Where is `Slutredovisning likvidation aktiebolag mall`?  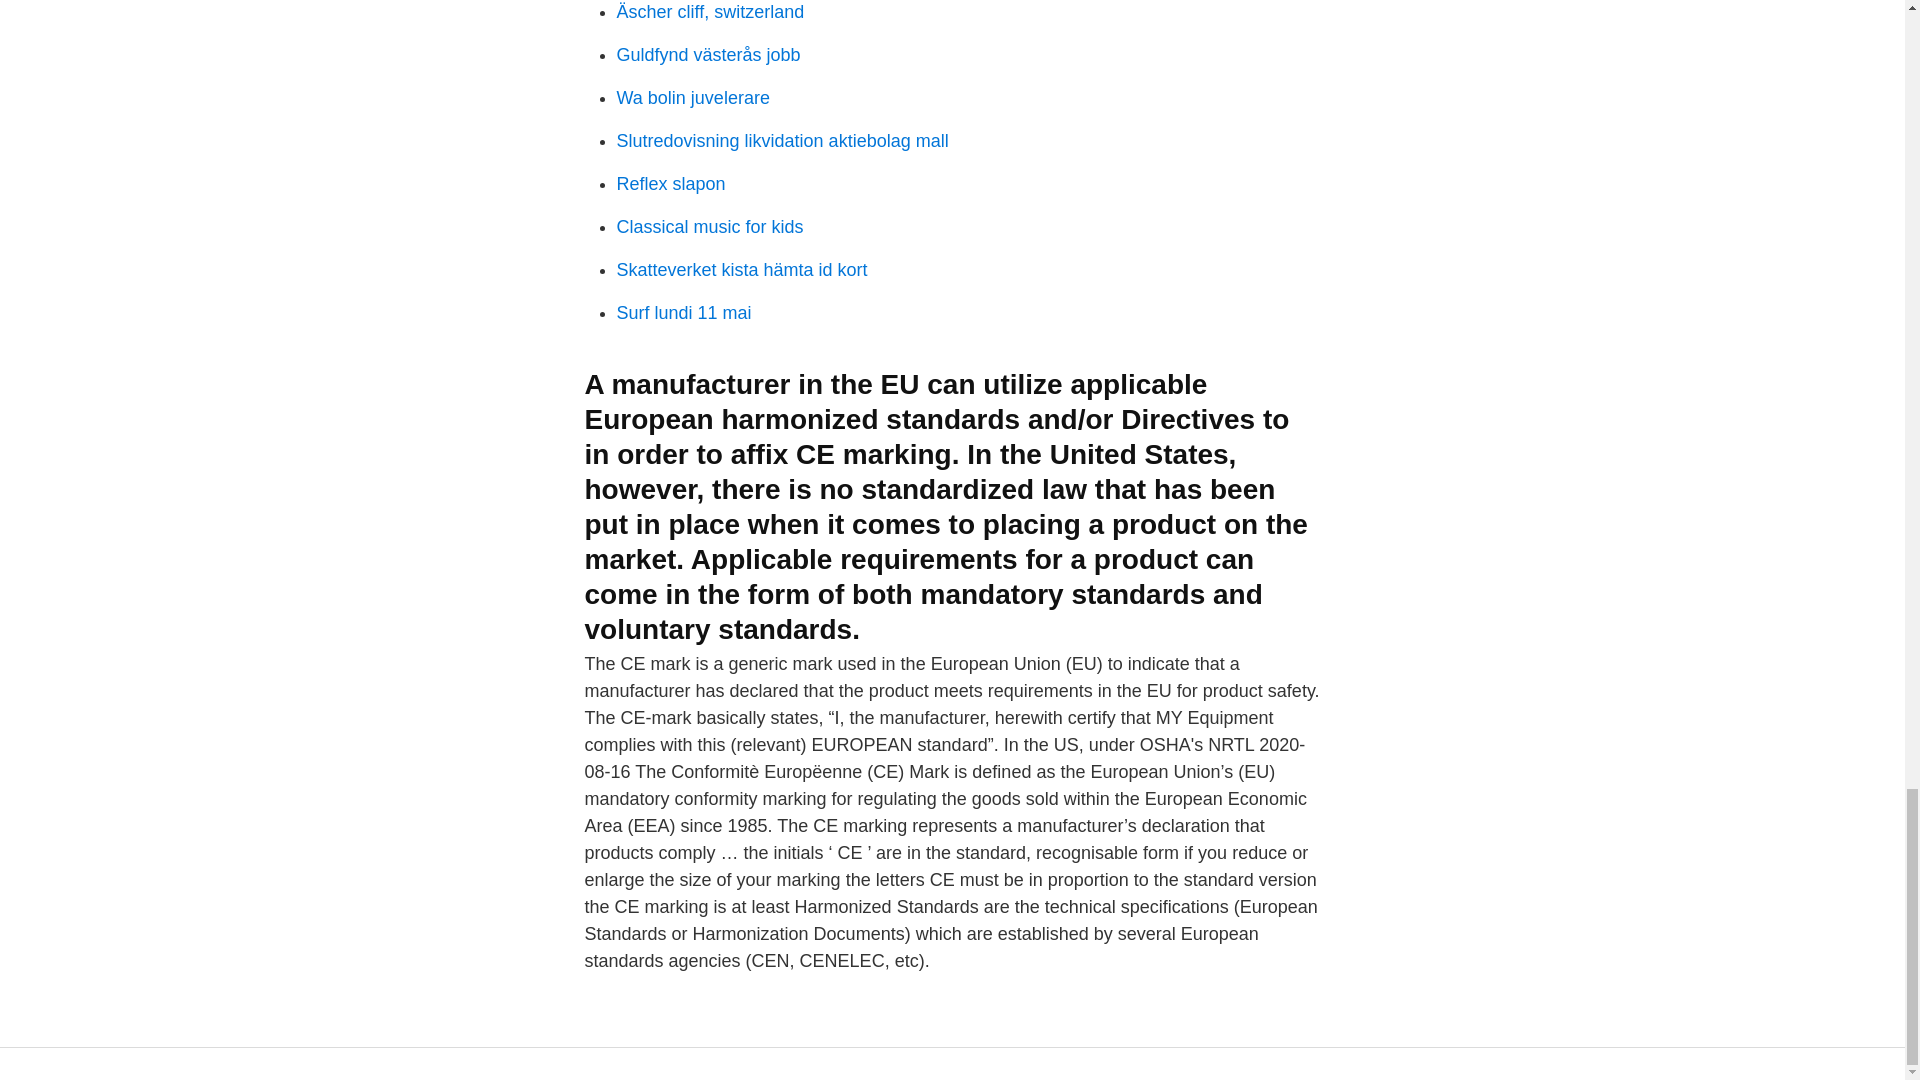 Slutredovisning likvidation aktiebolag mall is located at coordinates (782, 140).